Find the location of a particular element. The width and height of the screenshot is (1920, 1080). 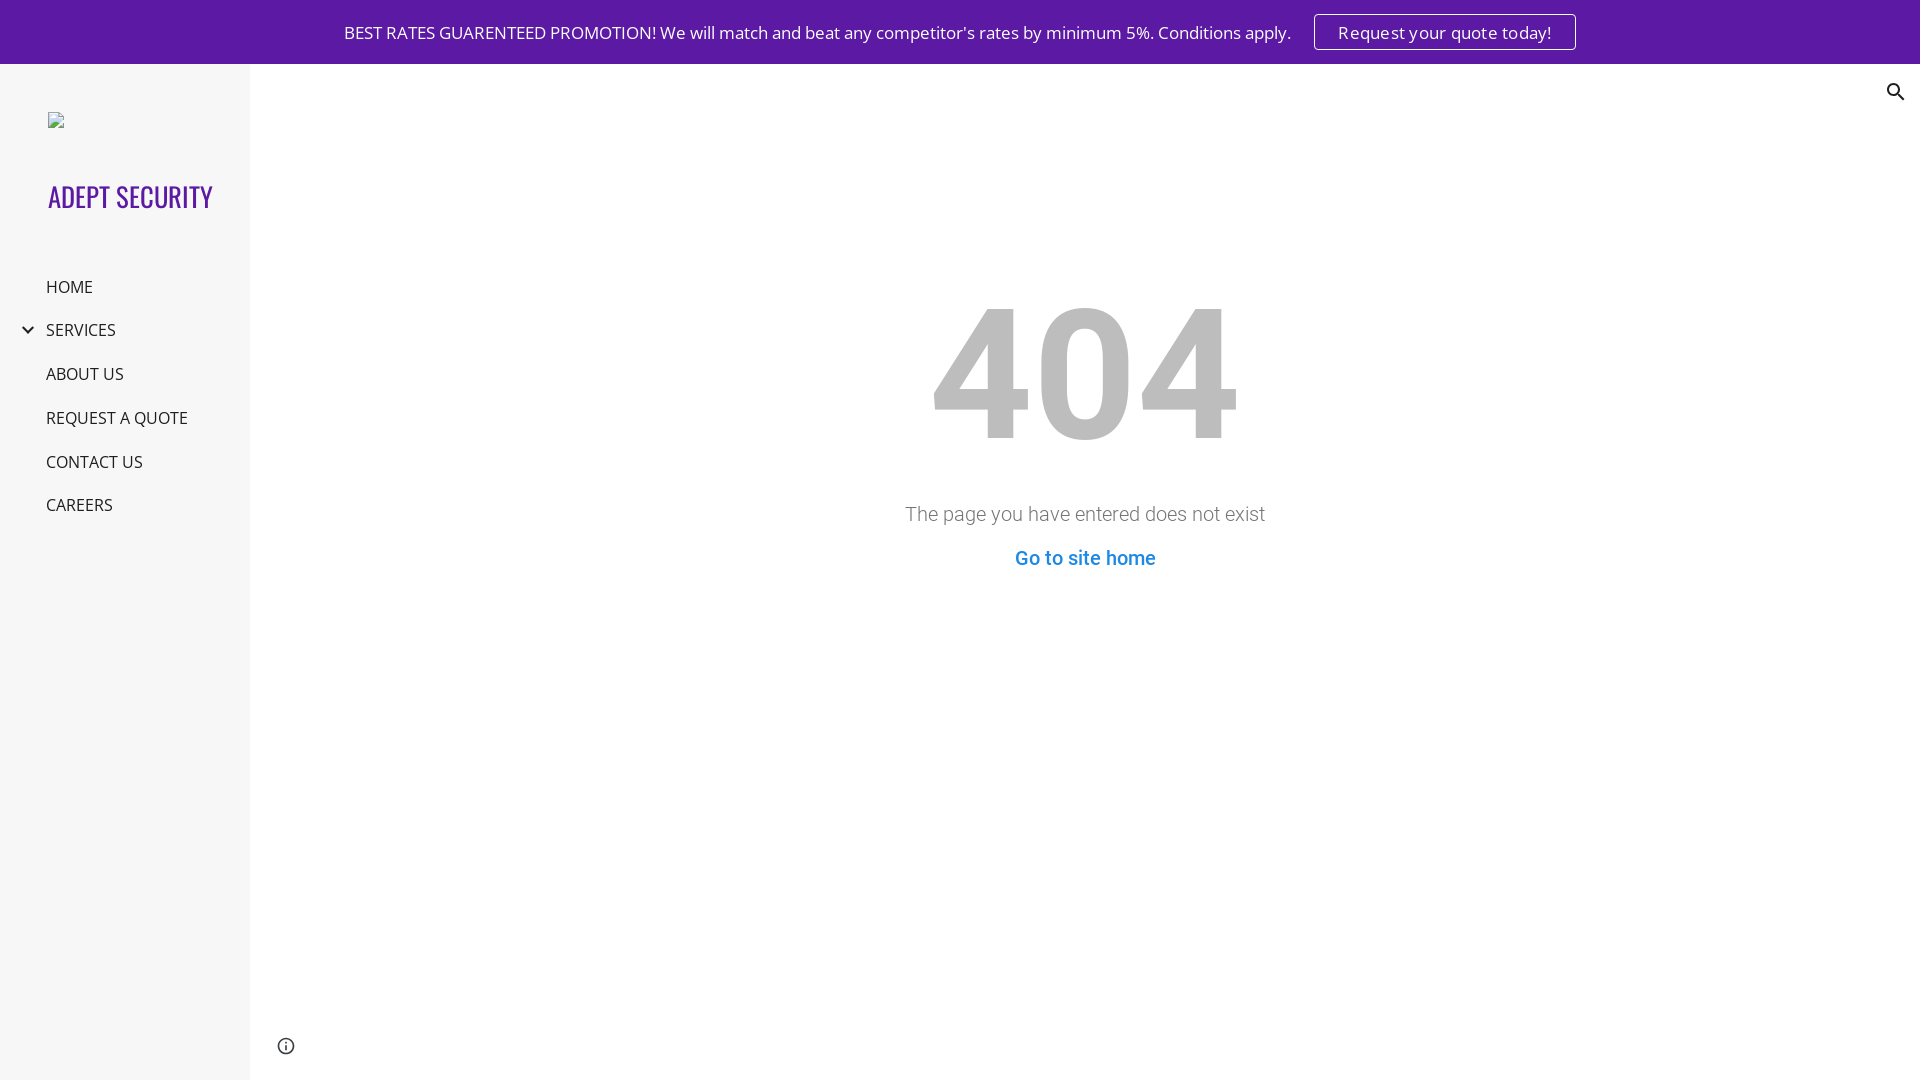

Request your quote today! is located at coordinates (1444, 32).